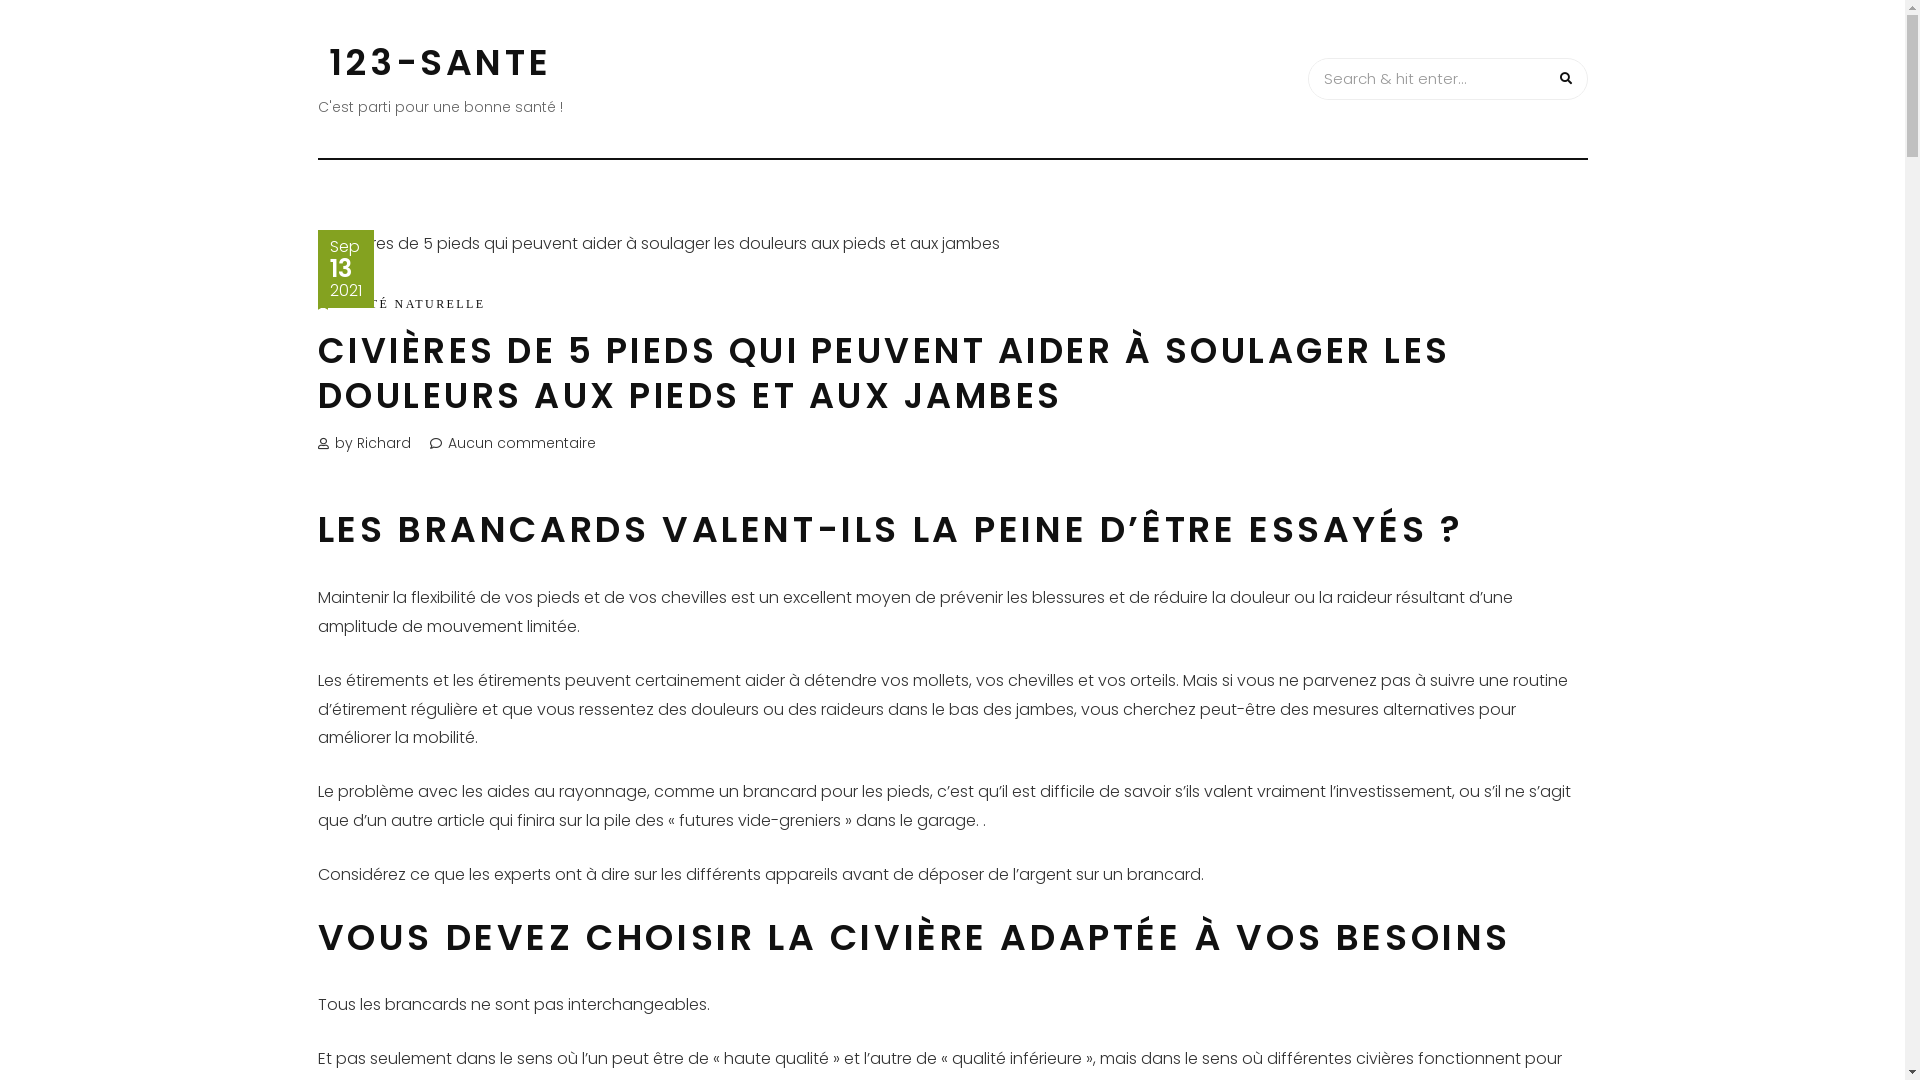  I want to click on 123-SANTE, so click(440, 62).